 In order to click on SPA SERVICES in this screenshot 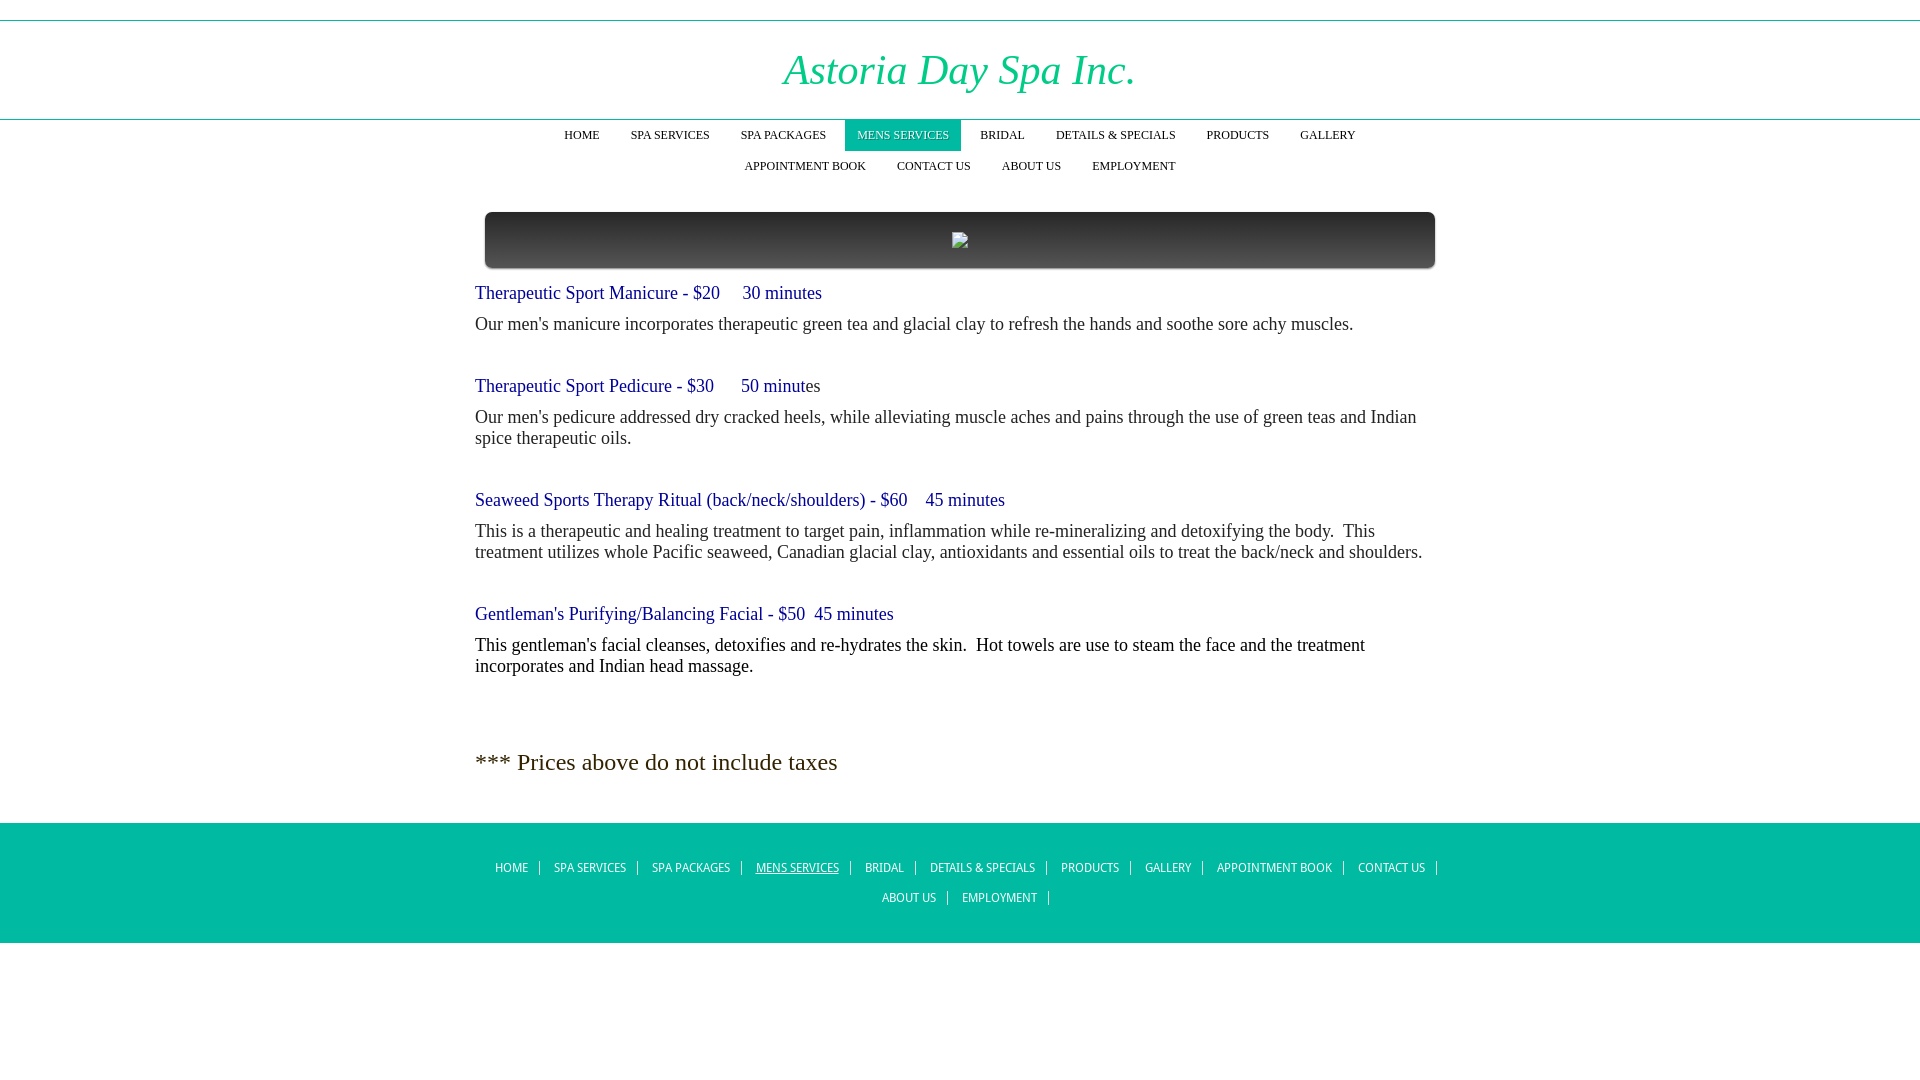, I will do `click(670, 136)`.